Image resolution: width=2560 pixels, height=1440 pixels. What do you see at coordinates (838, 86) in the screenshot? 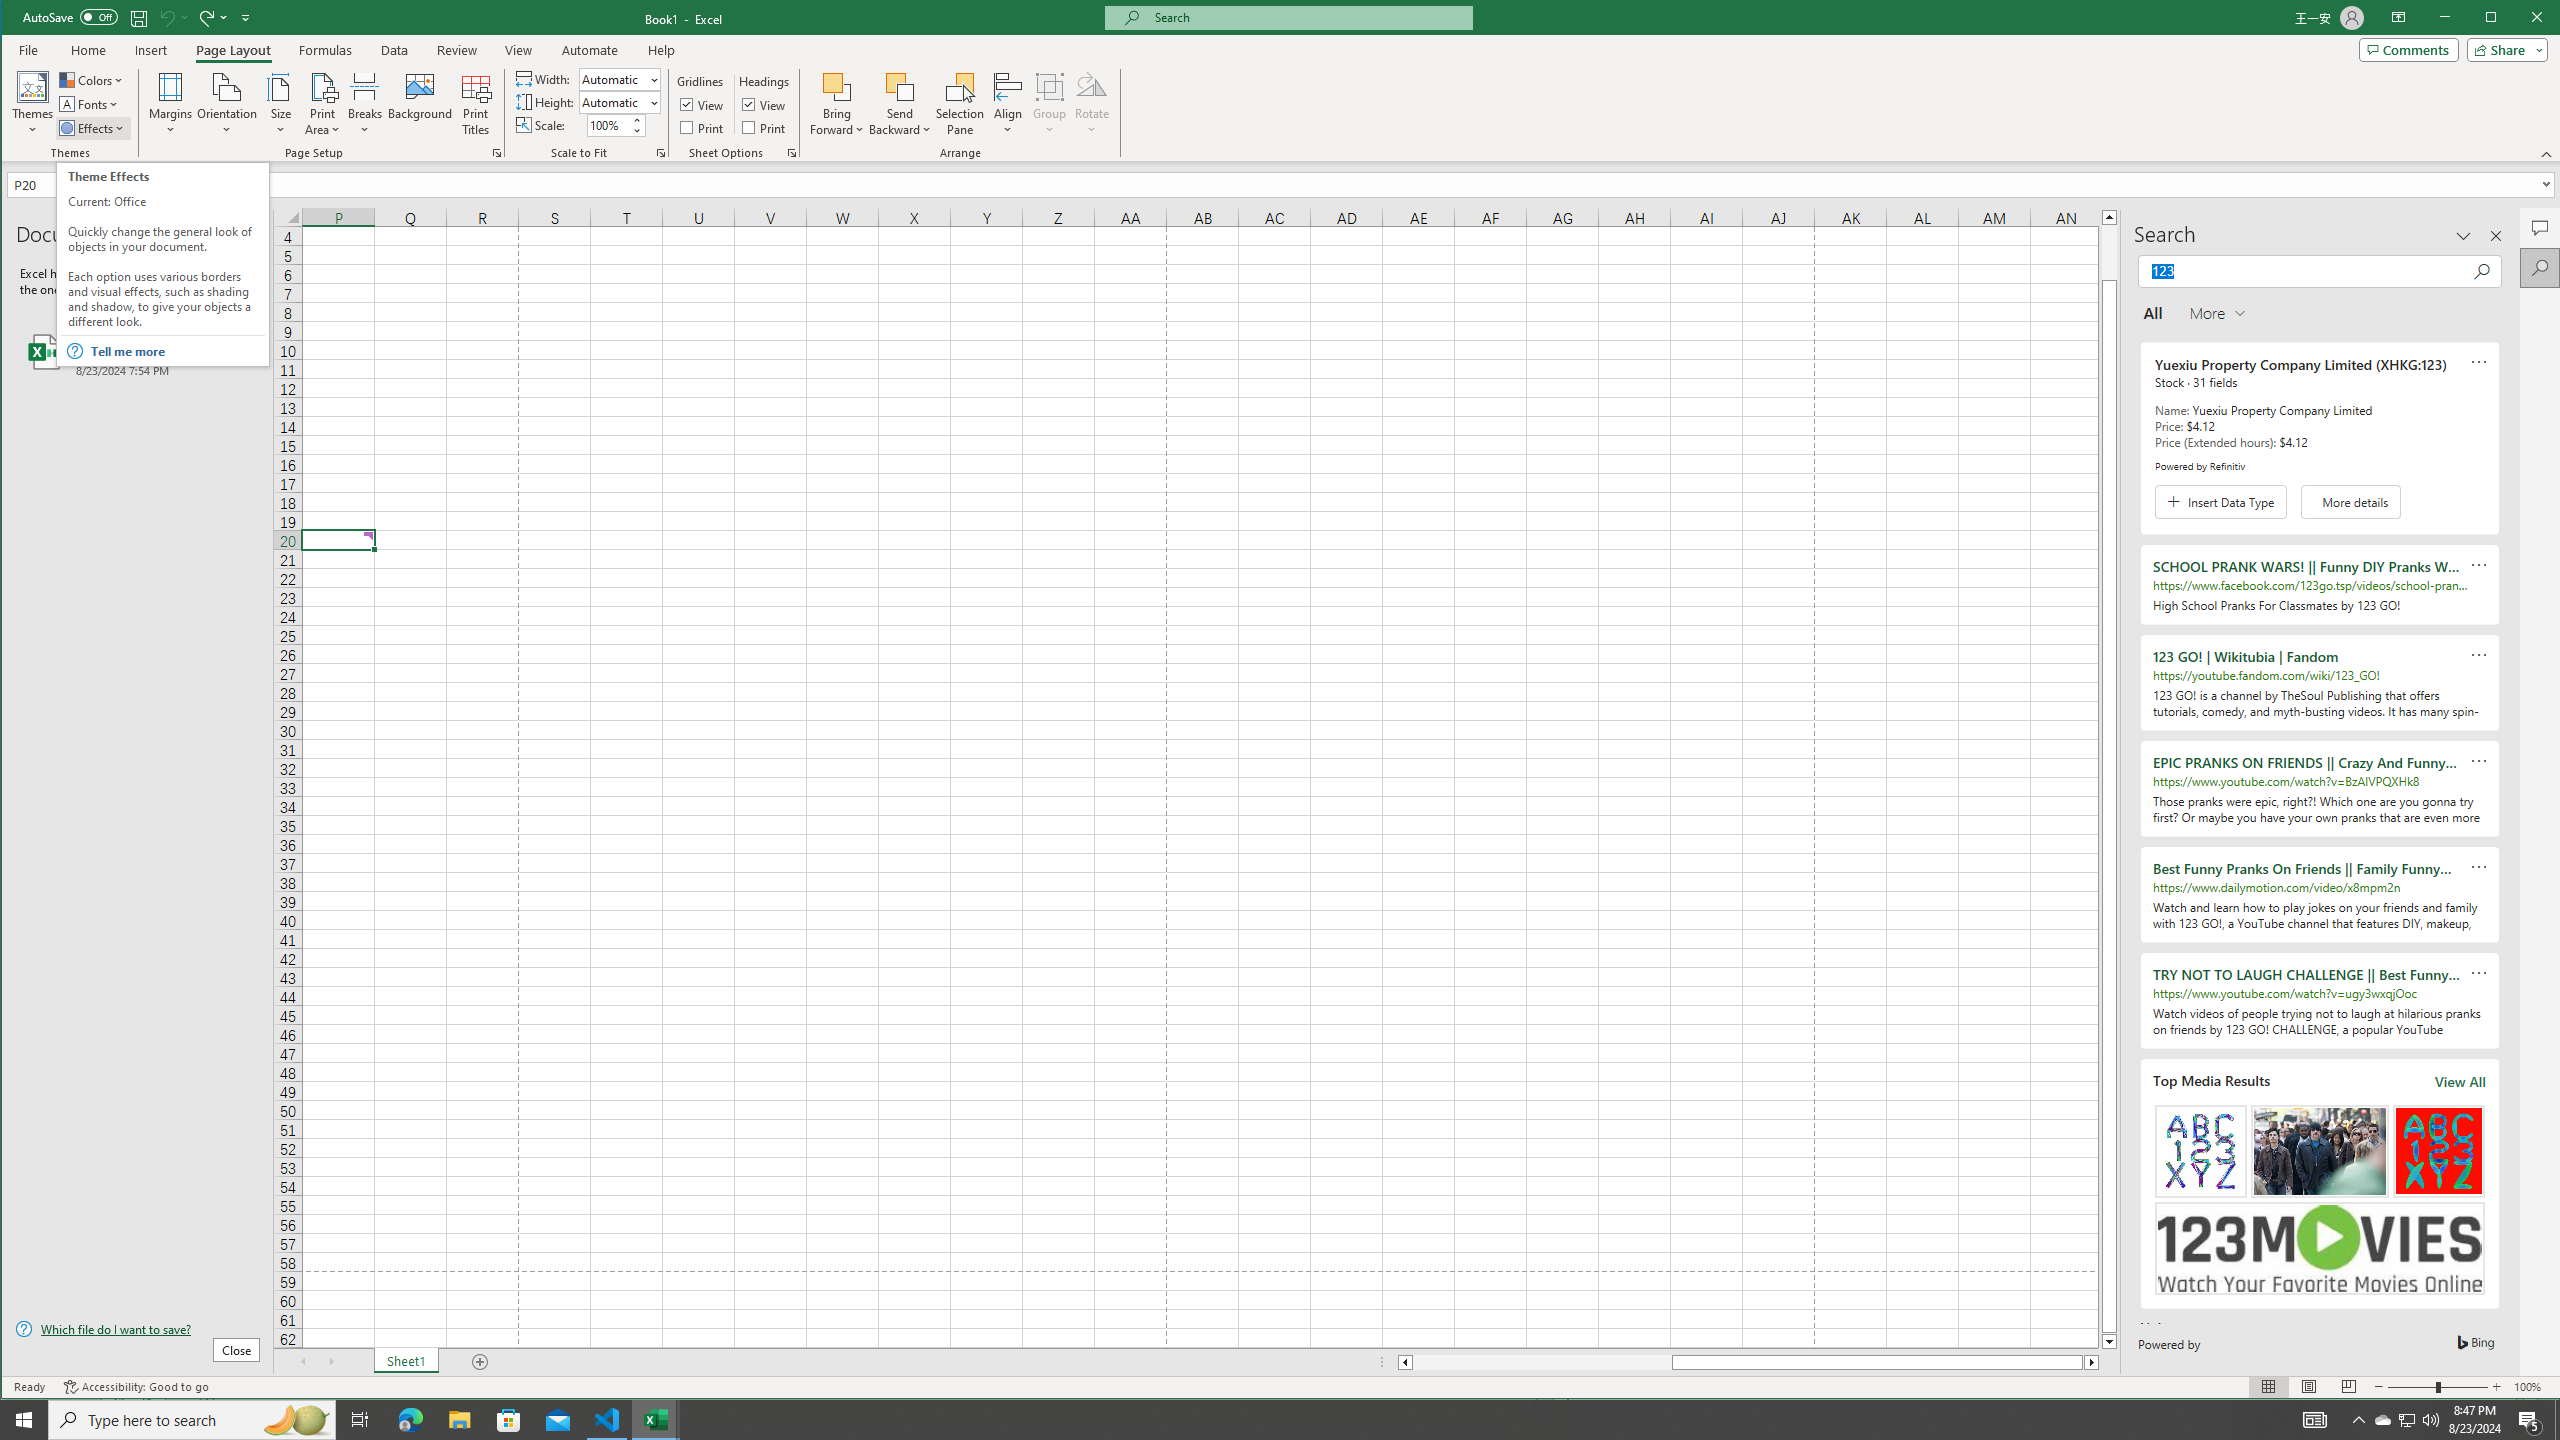
I see `Bring Forward` at bounding box center [838, 86].